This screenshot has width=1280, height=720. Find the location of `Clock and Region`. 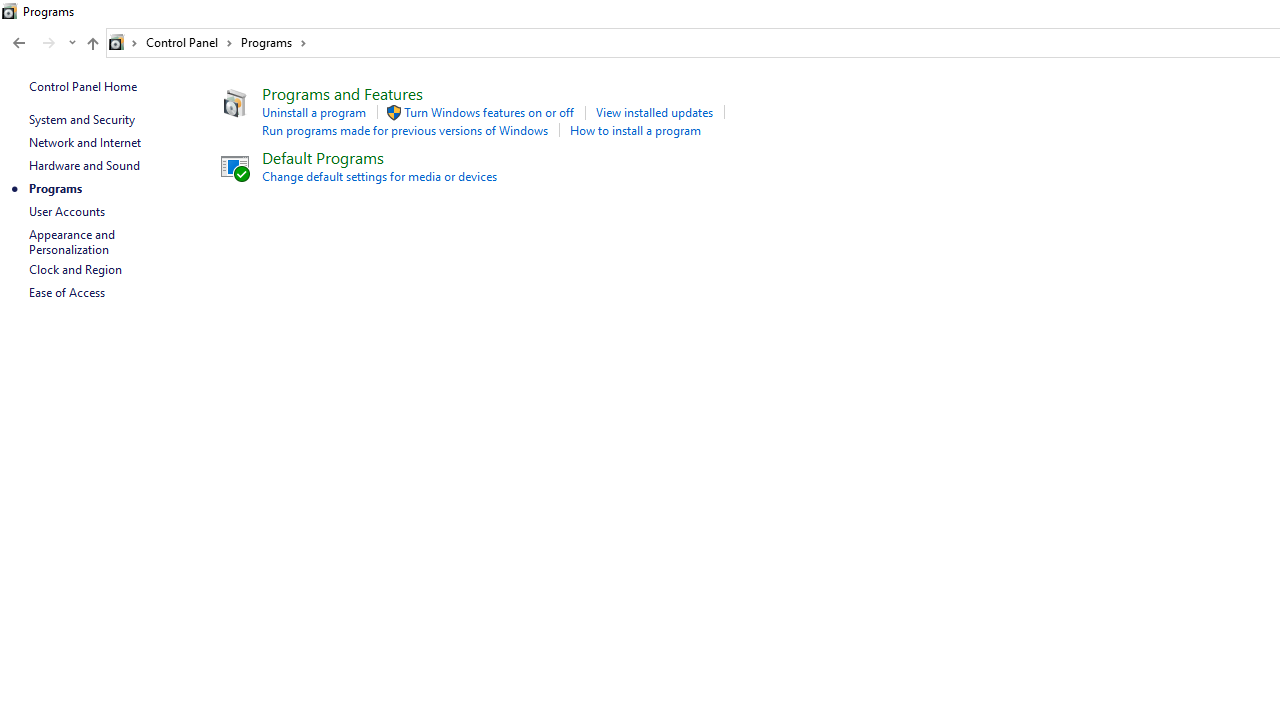

Clock and Region is located at coordinates (75, 270).